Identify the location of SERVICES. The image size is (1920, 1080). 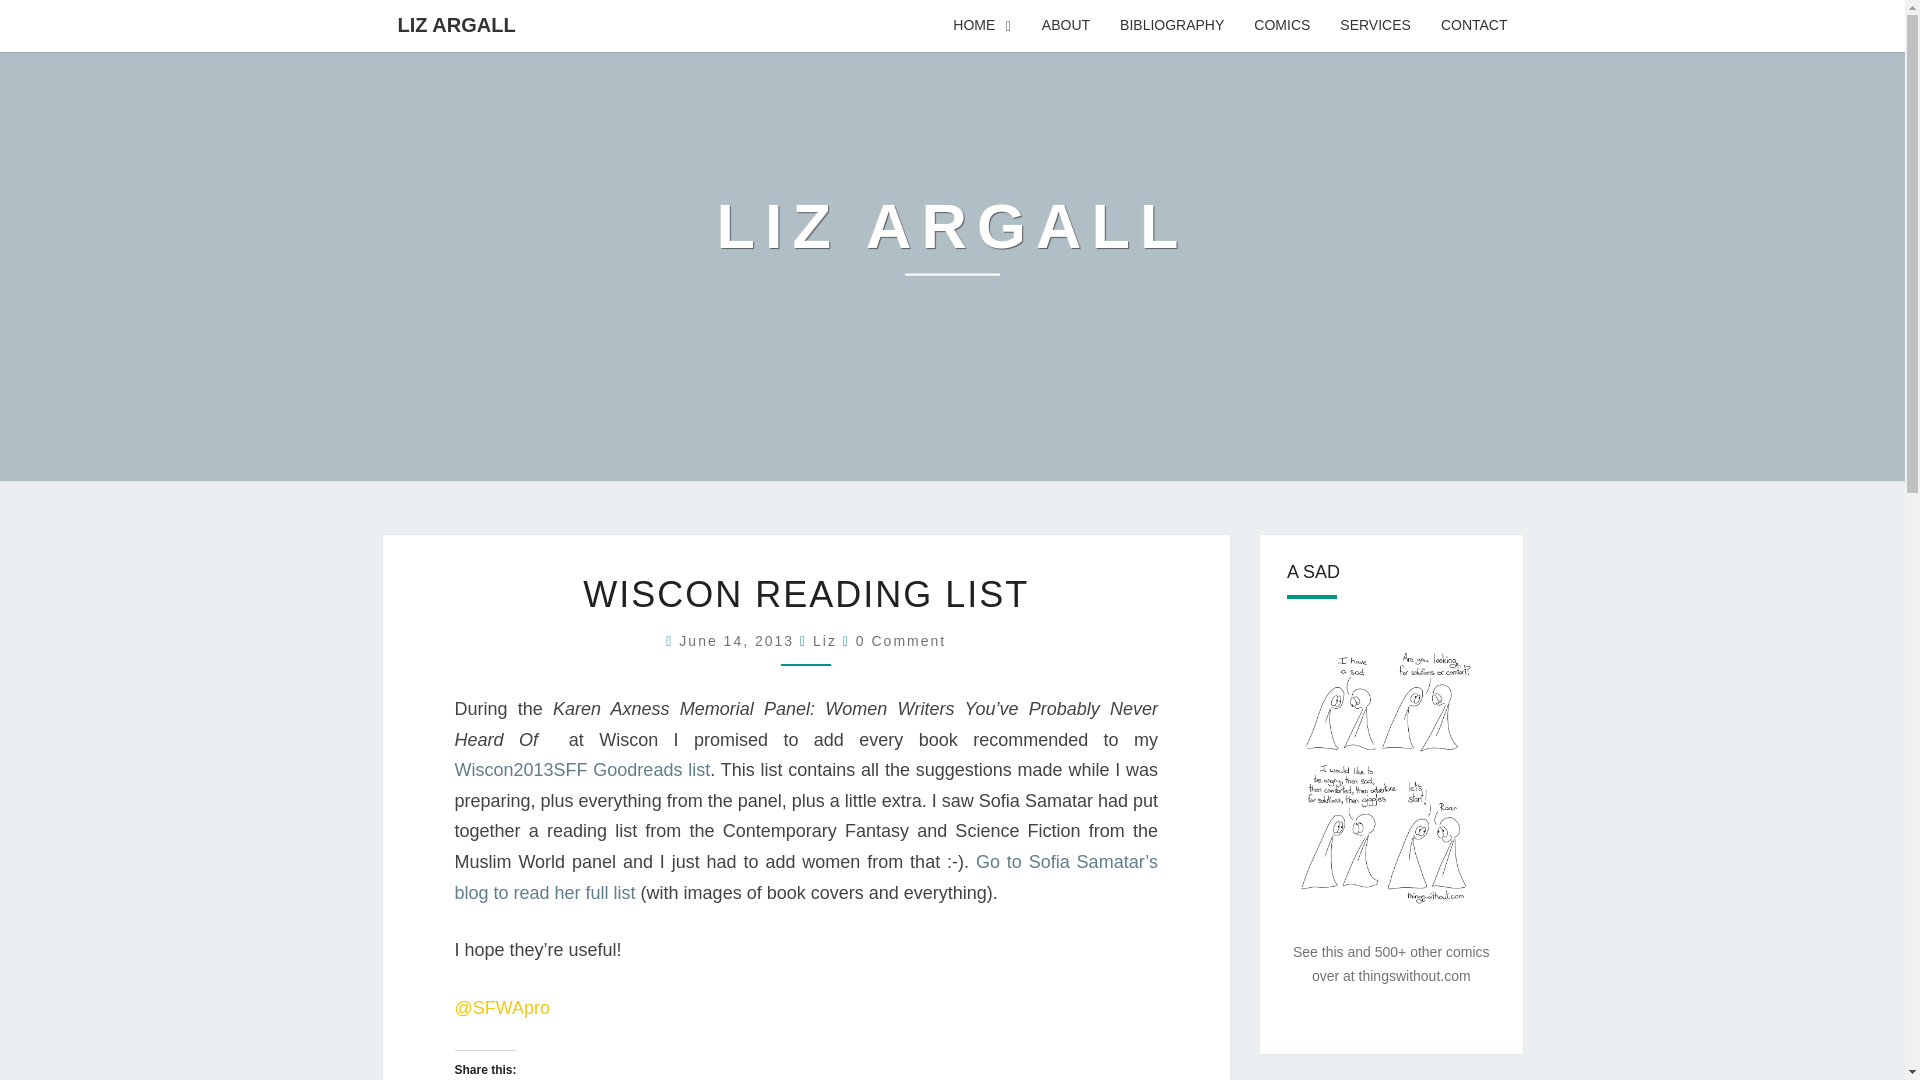
(1375, 26).